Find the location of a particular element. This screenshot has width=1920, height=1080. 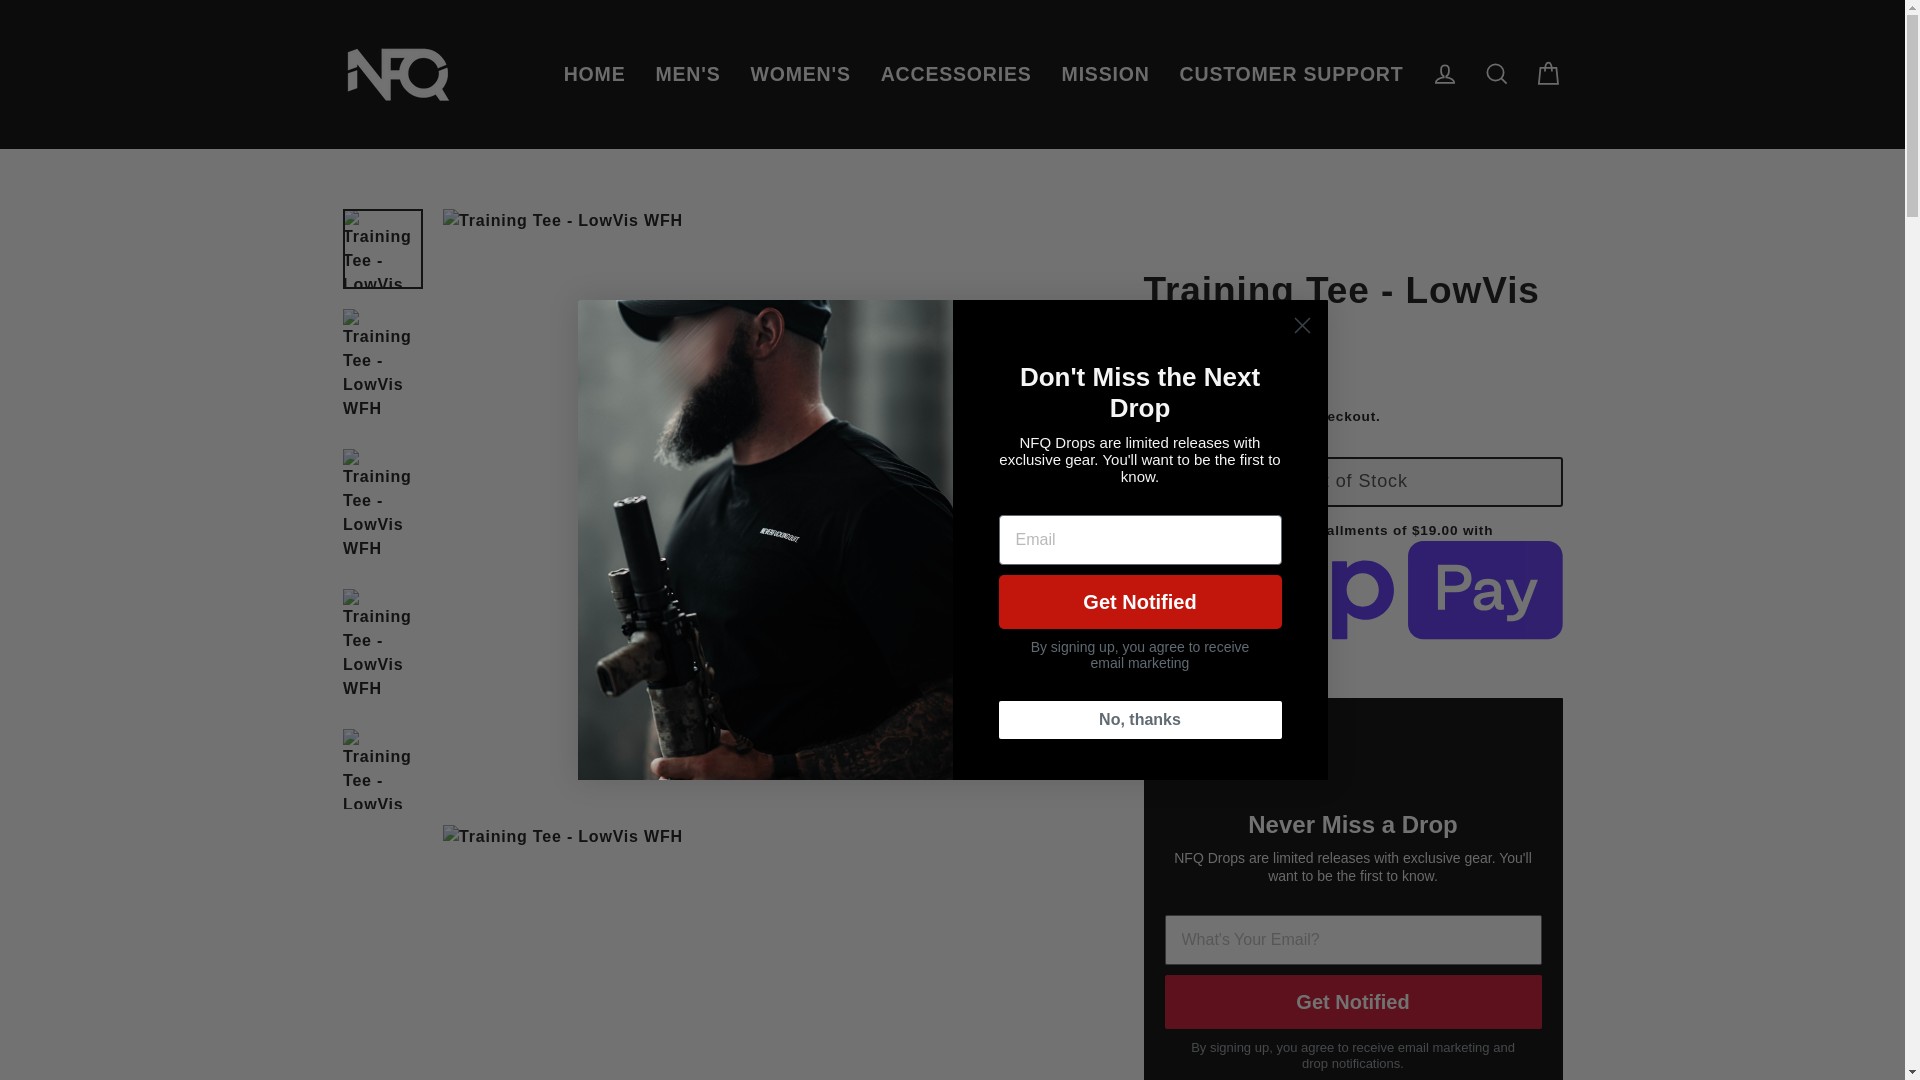

MISSION is located at coordinates (1106, 74).